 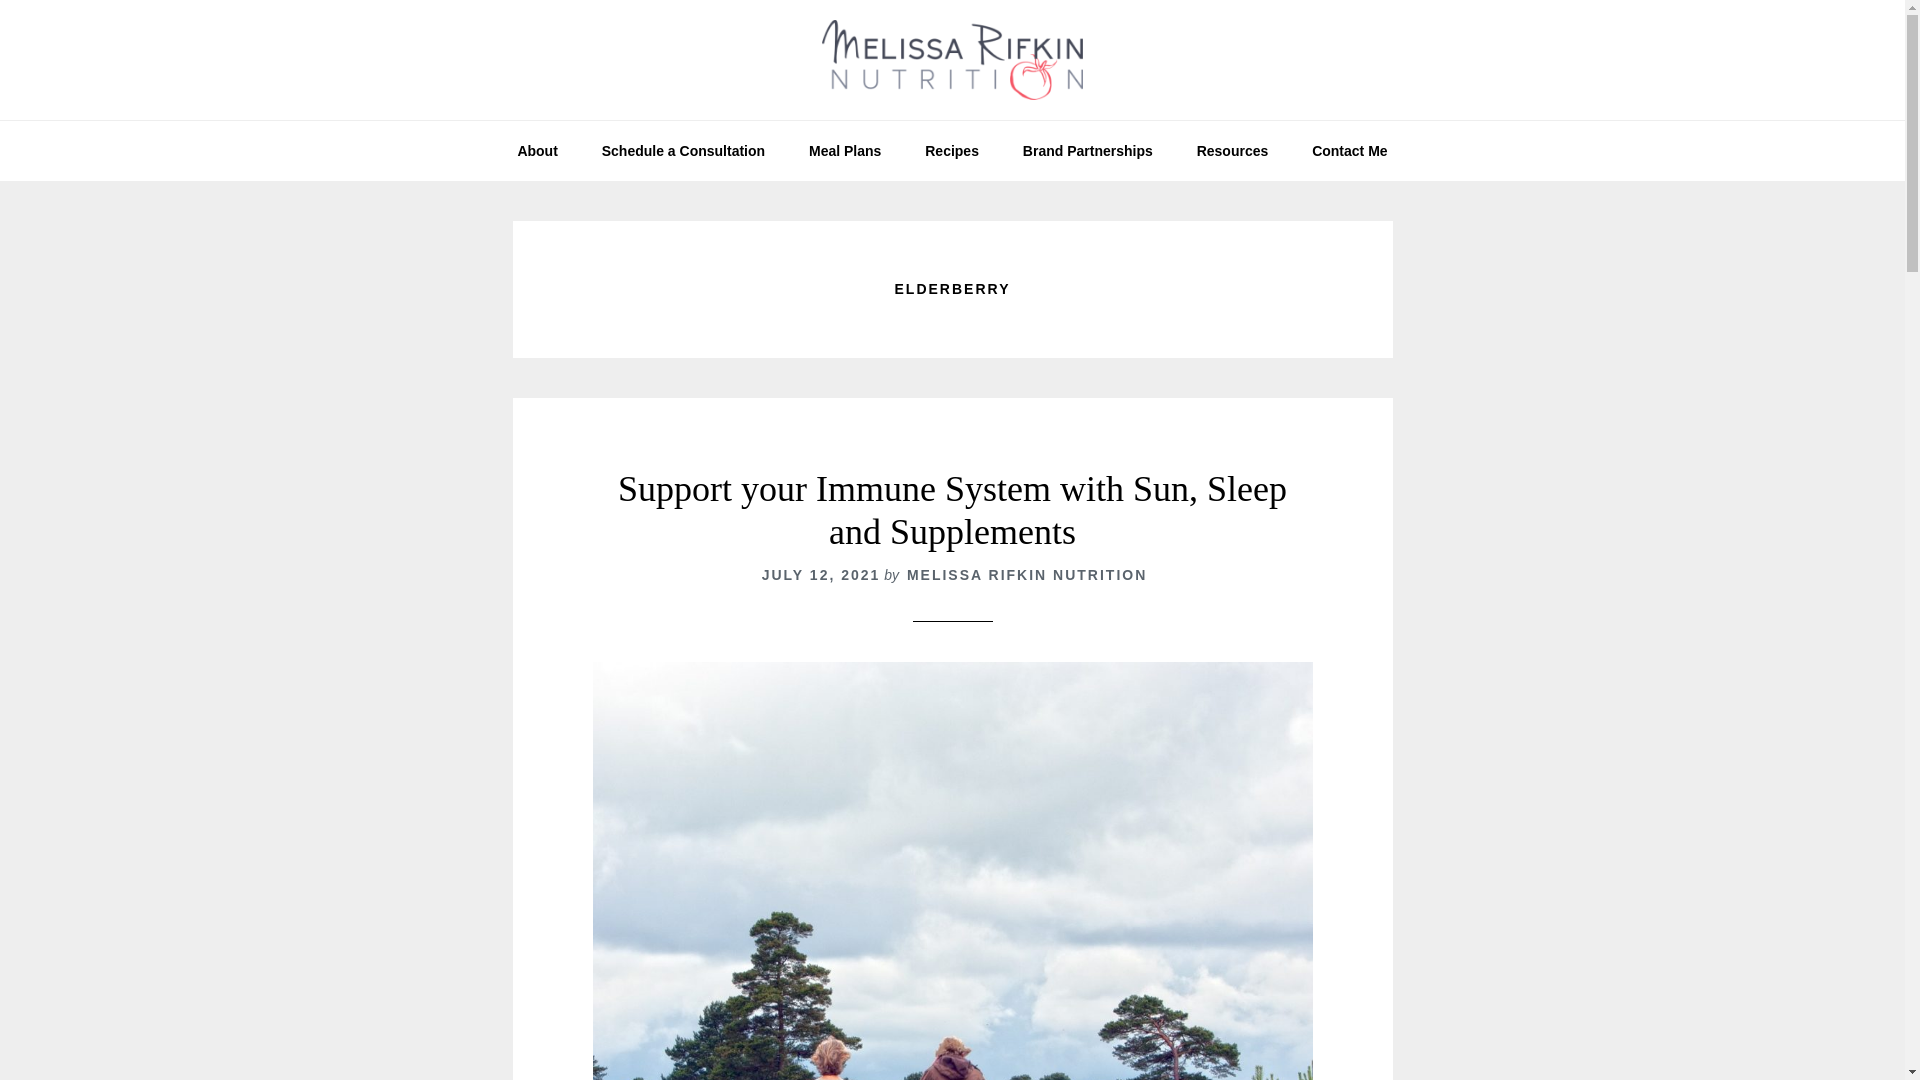 What do you see at coordinates (1026, 575) in the screenshot?
I see `MELISSA RIFKIN NUTRITION` at bounding box center [1026, 575].